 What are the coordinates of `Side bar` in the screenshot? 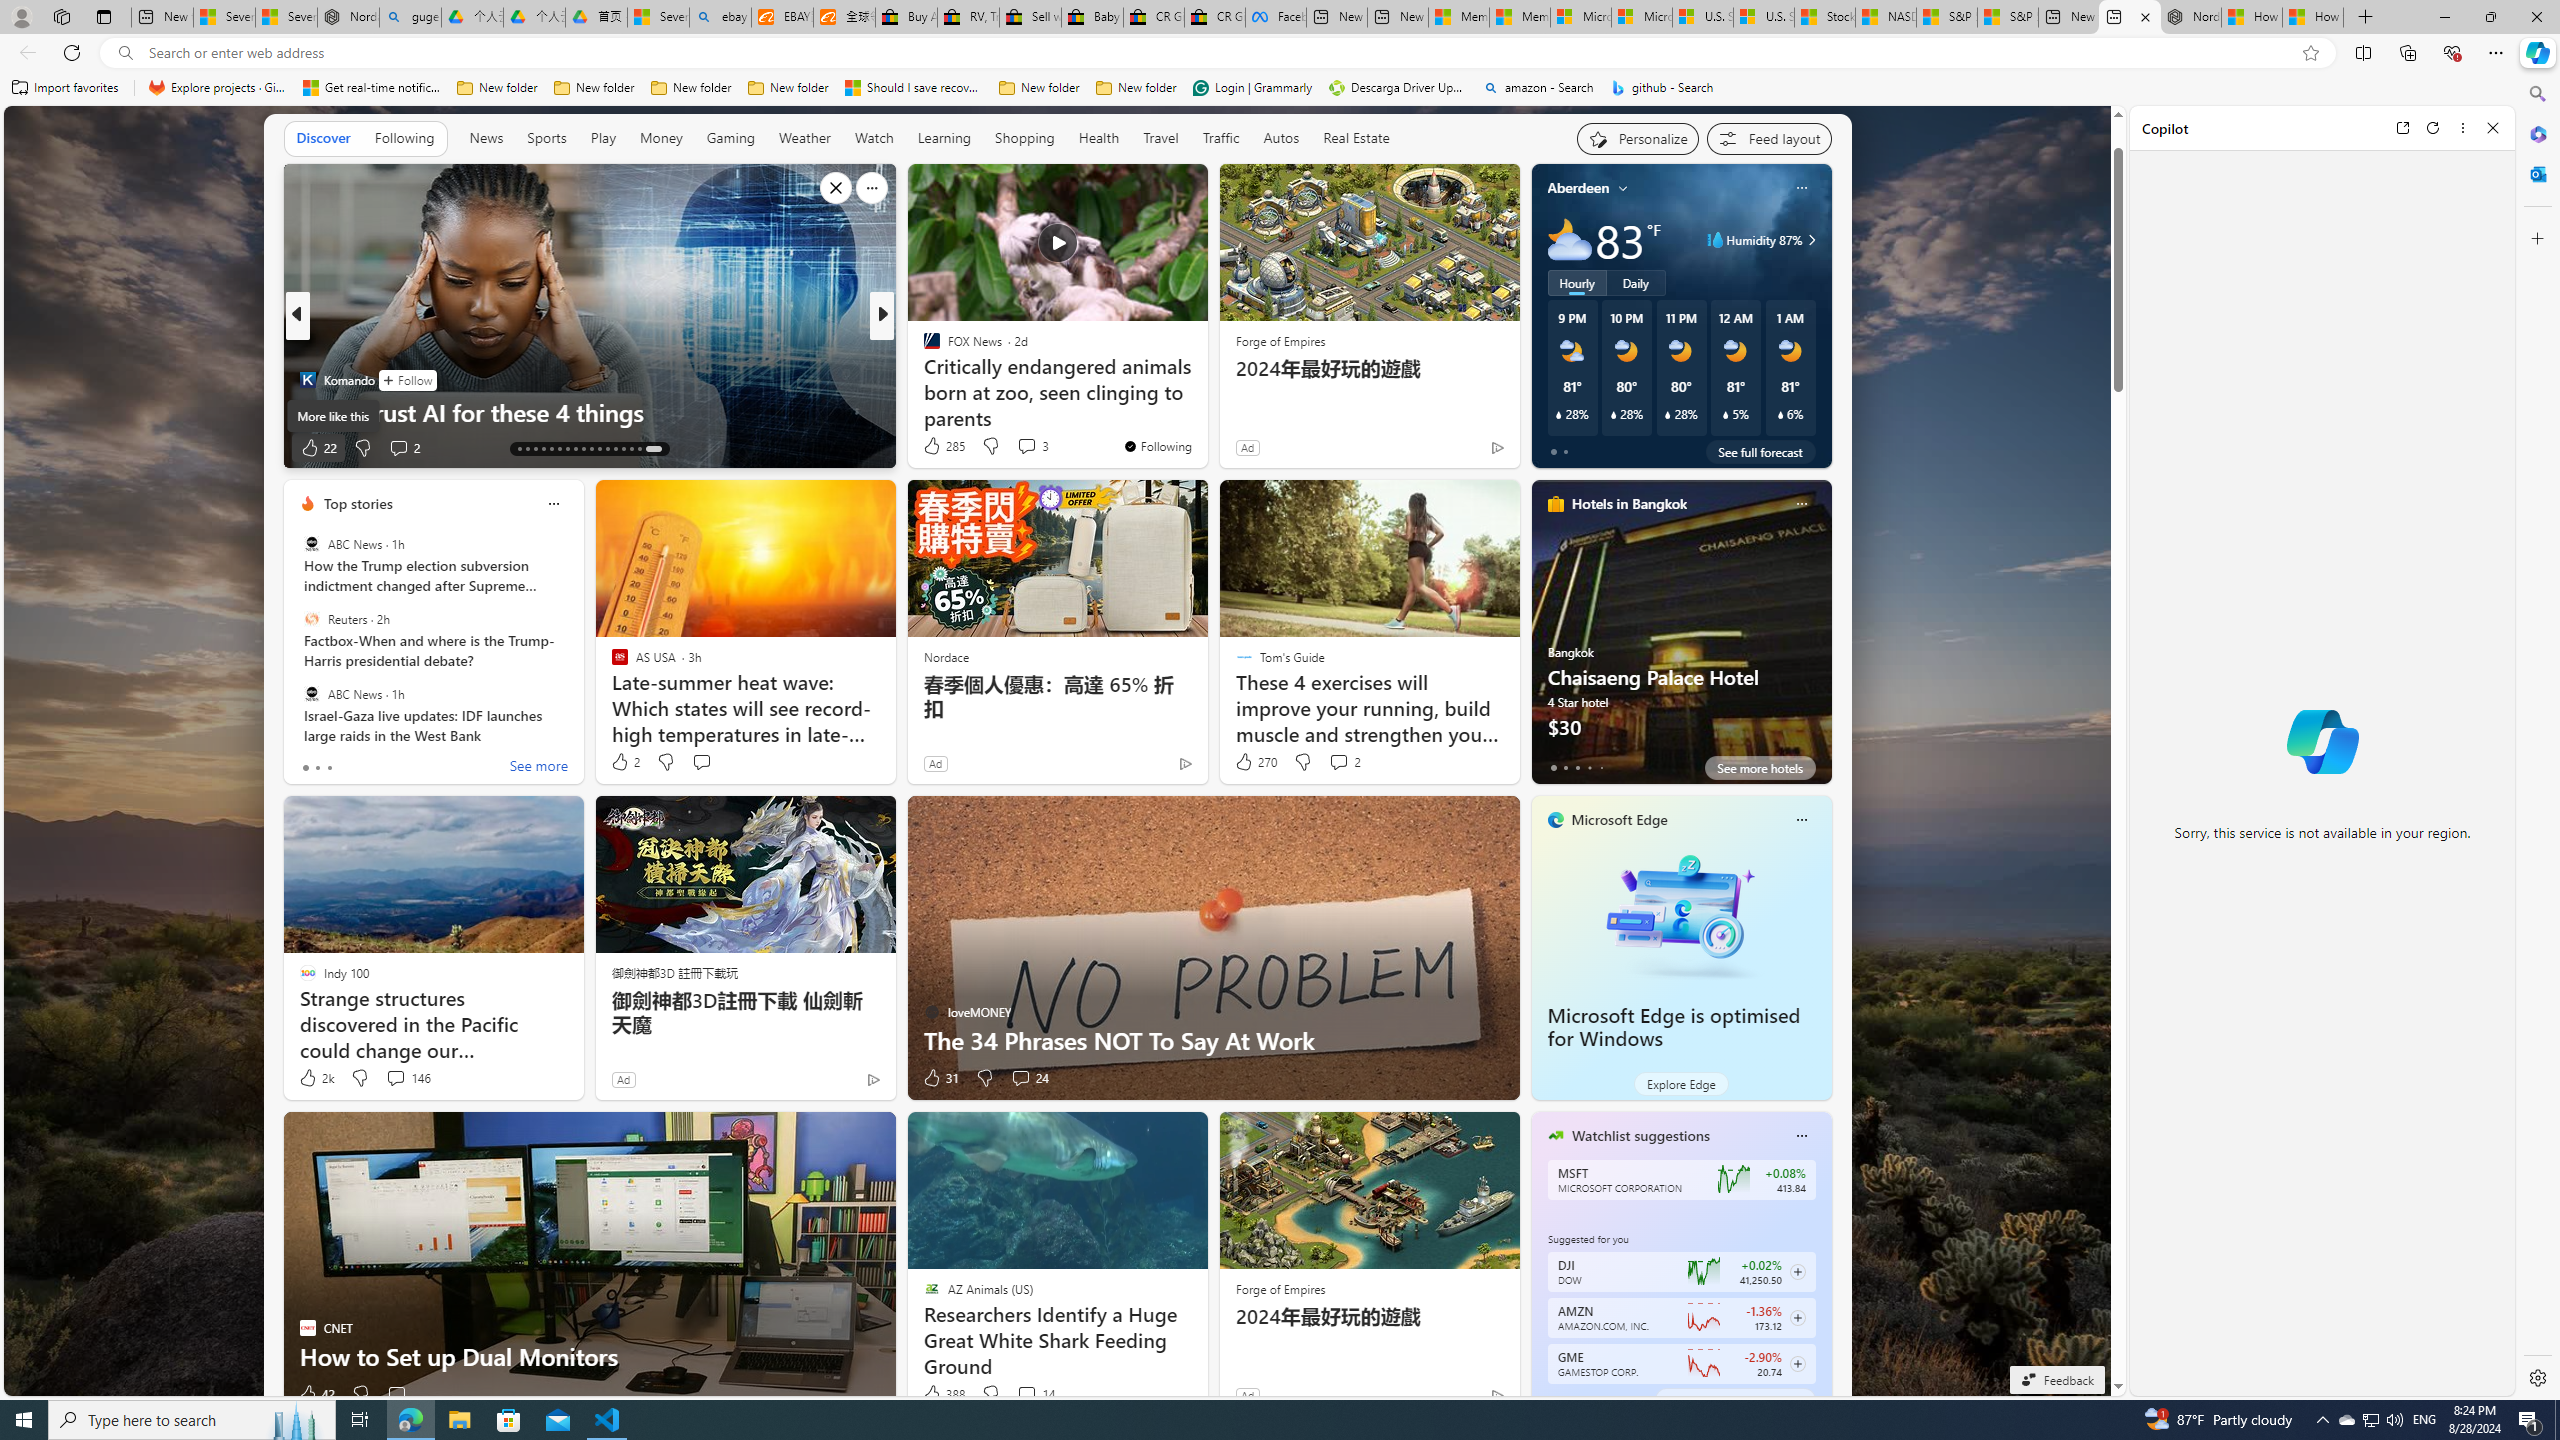 It's located at (2538, 736).